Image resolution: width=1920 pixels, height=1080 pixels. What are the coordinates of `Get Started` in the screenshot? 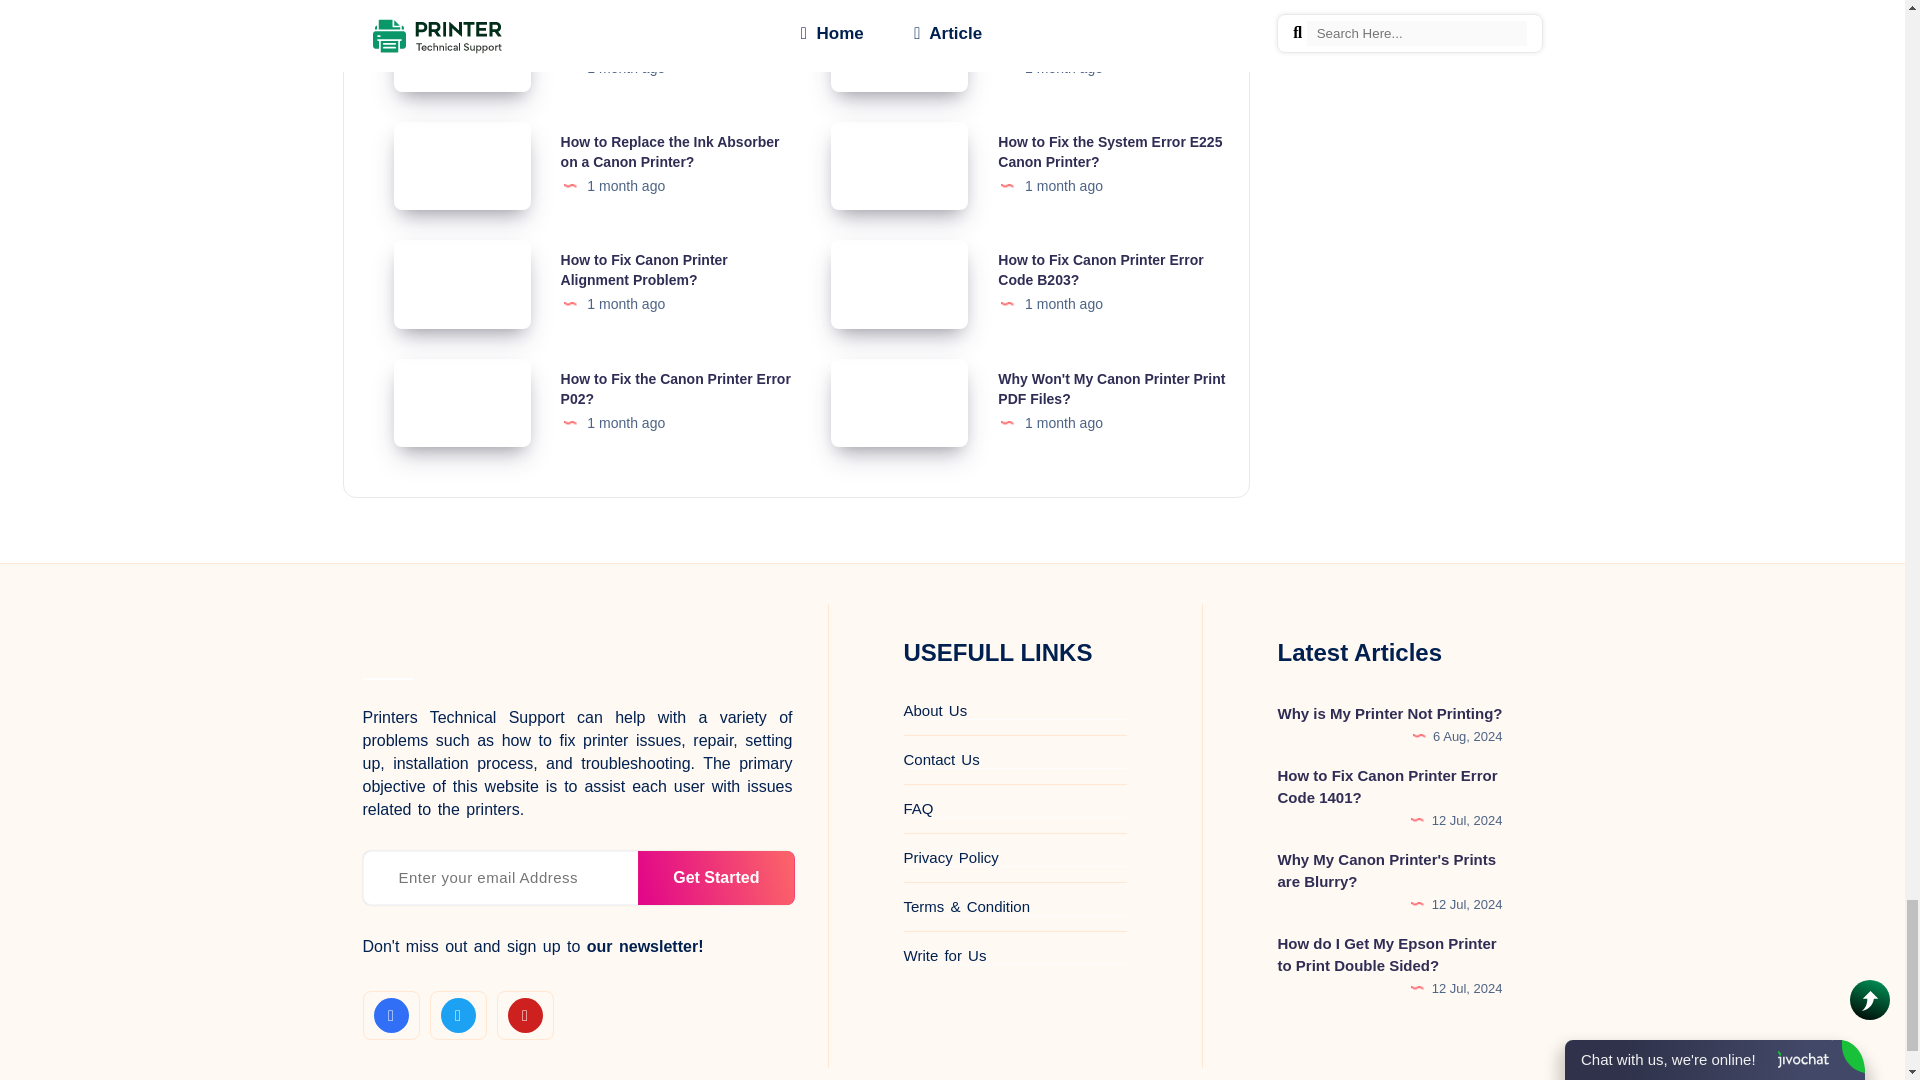 It's located at (716, 878).